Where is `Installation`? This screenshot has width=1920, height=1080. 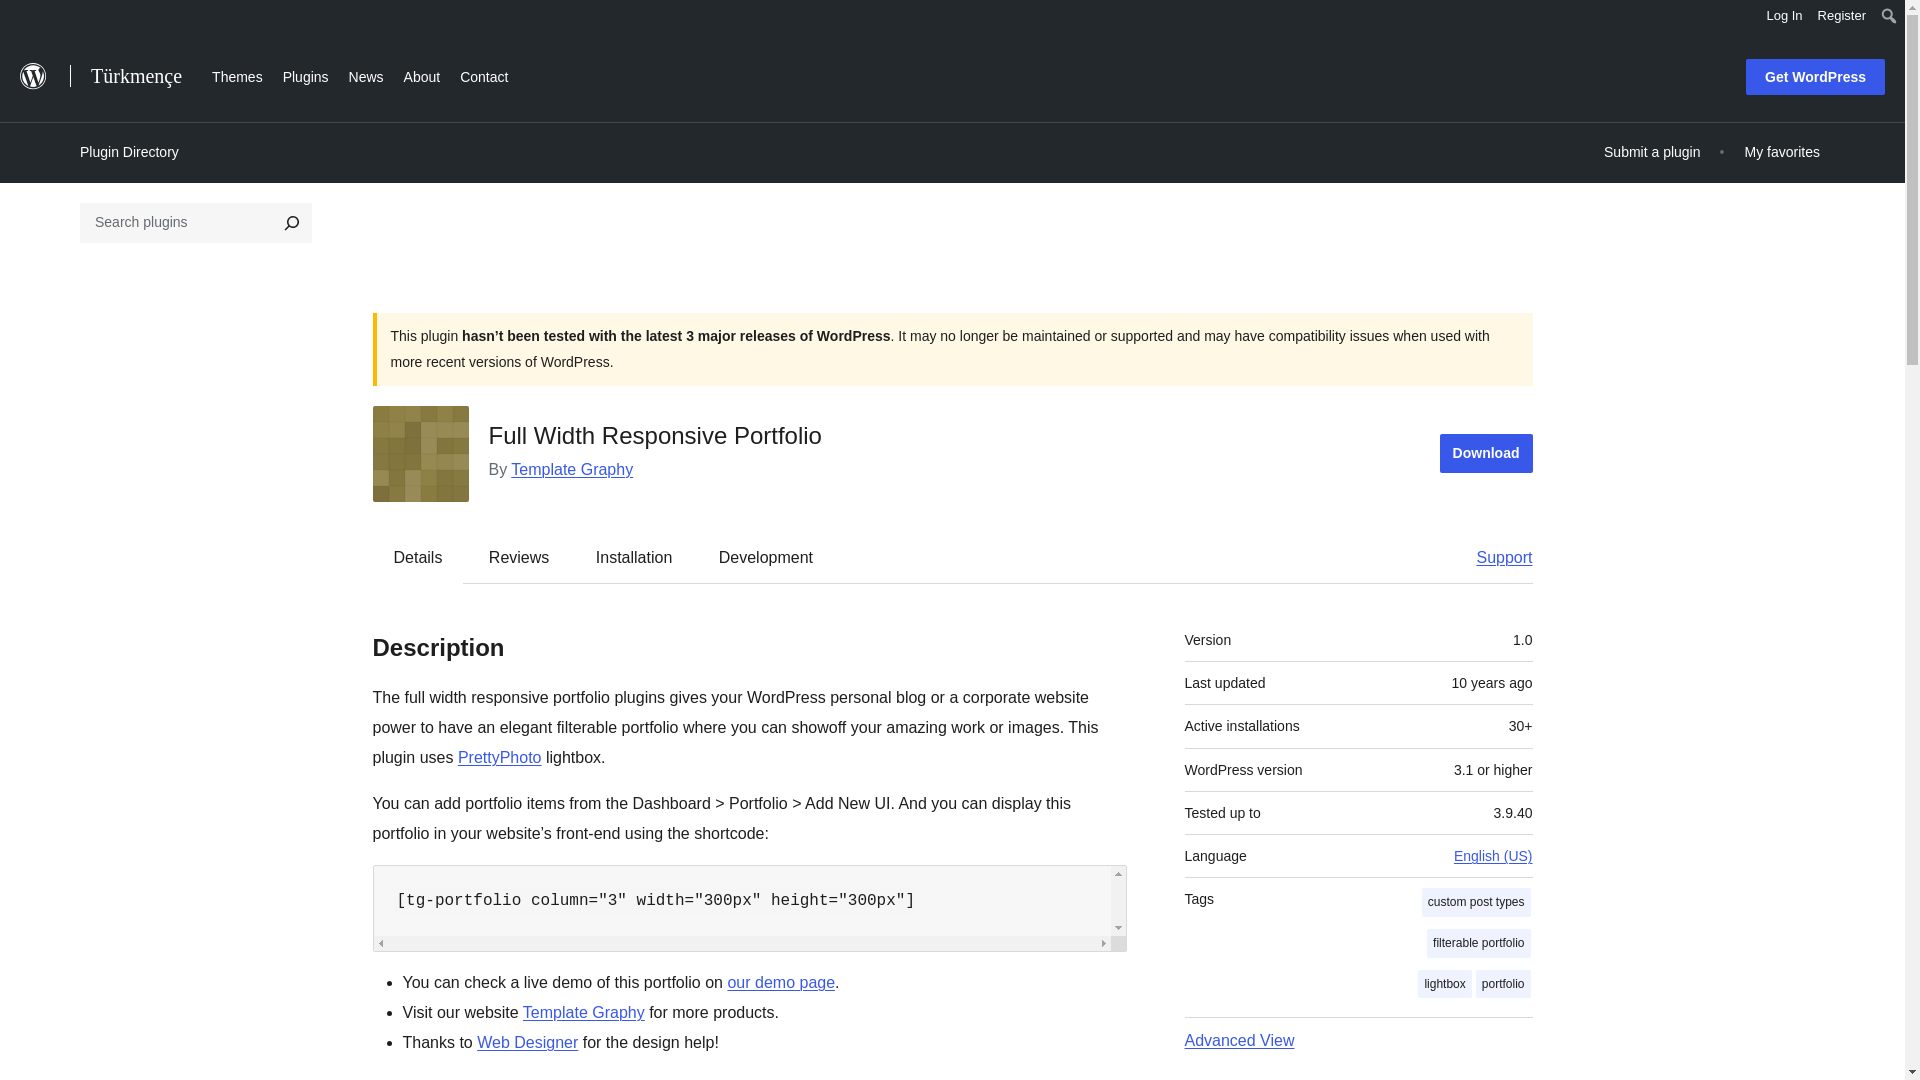
Installation is located at coordinates (634, 557).